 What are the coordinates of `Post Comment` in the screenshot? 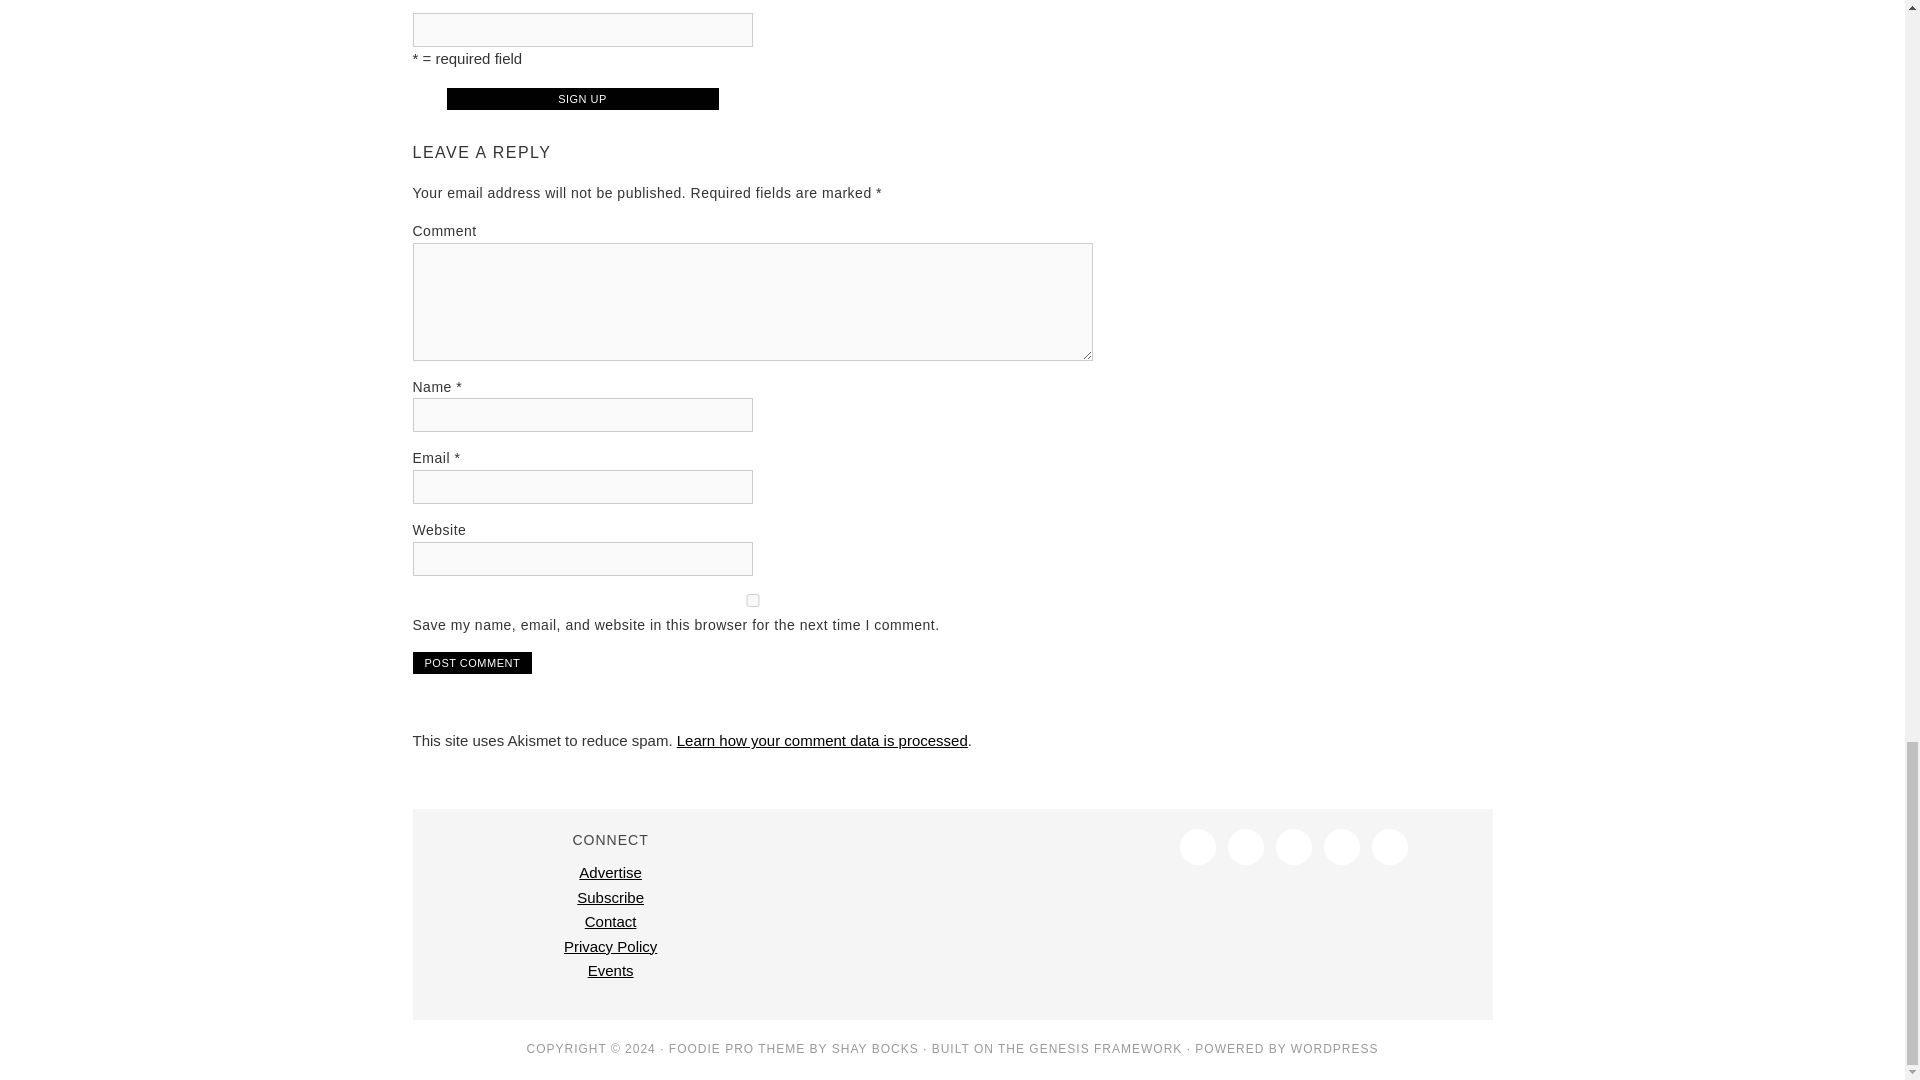 It's located at (472, 662).